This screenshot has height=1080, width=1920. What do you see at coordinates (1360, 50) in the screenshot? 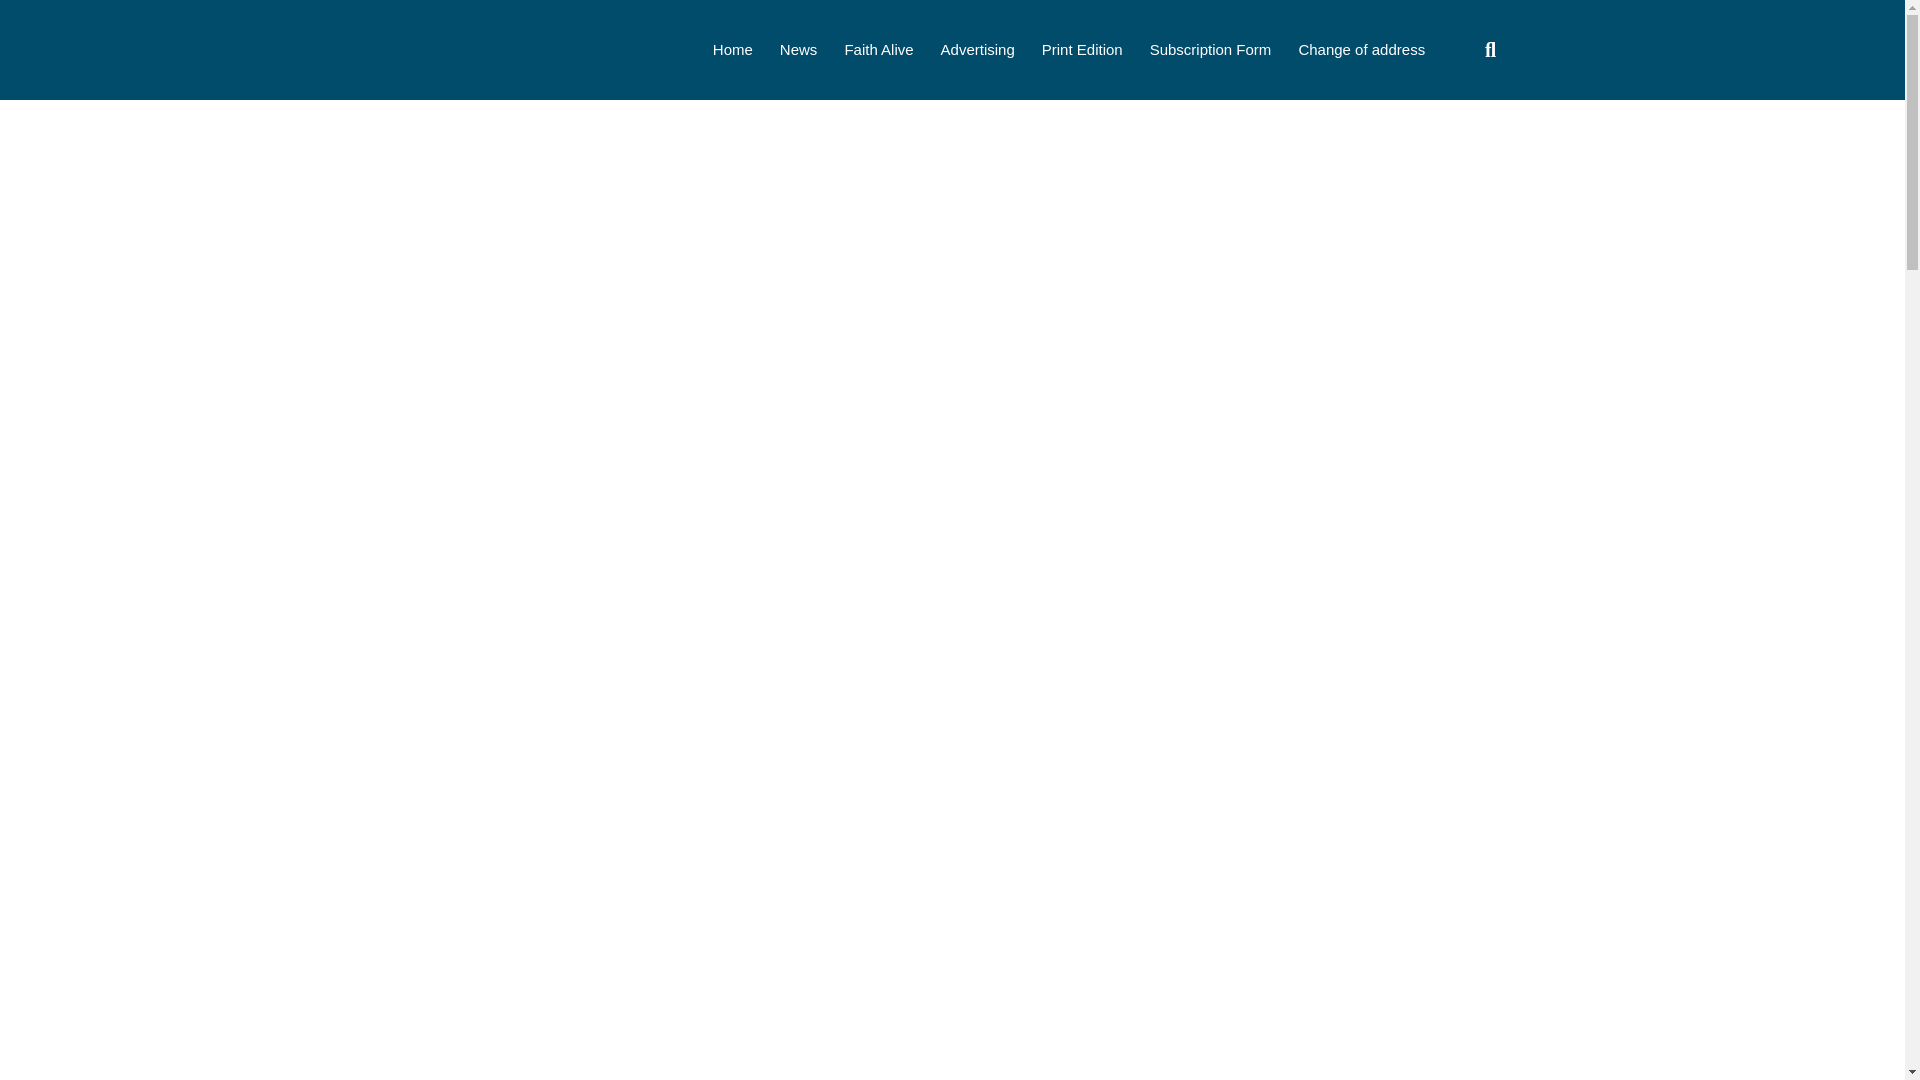
I see `Change of address` at bounding box center [1360, 50].